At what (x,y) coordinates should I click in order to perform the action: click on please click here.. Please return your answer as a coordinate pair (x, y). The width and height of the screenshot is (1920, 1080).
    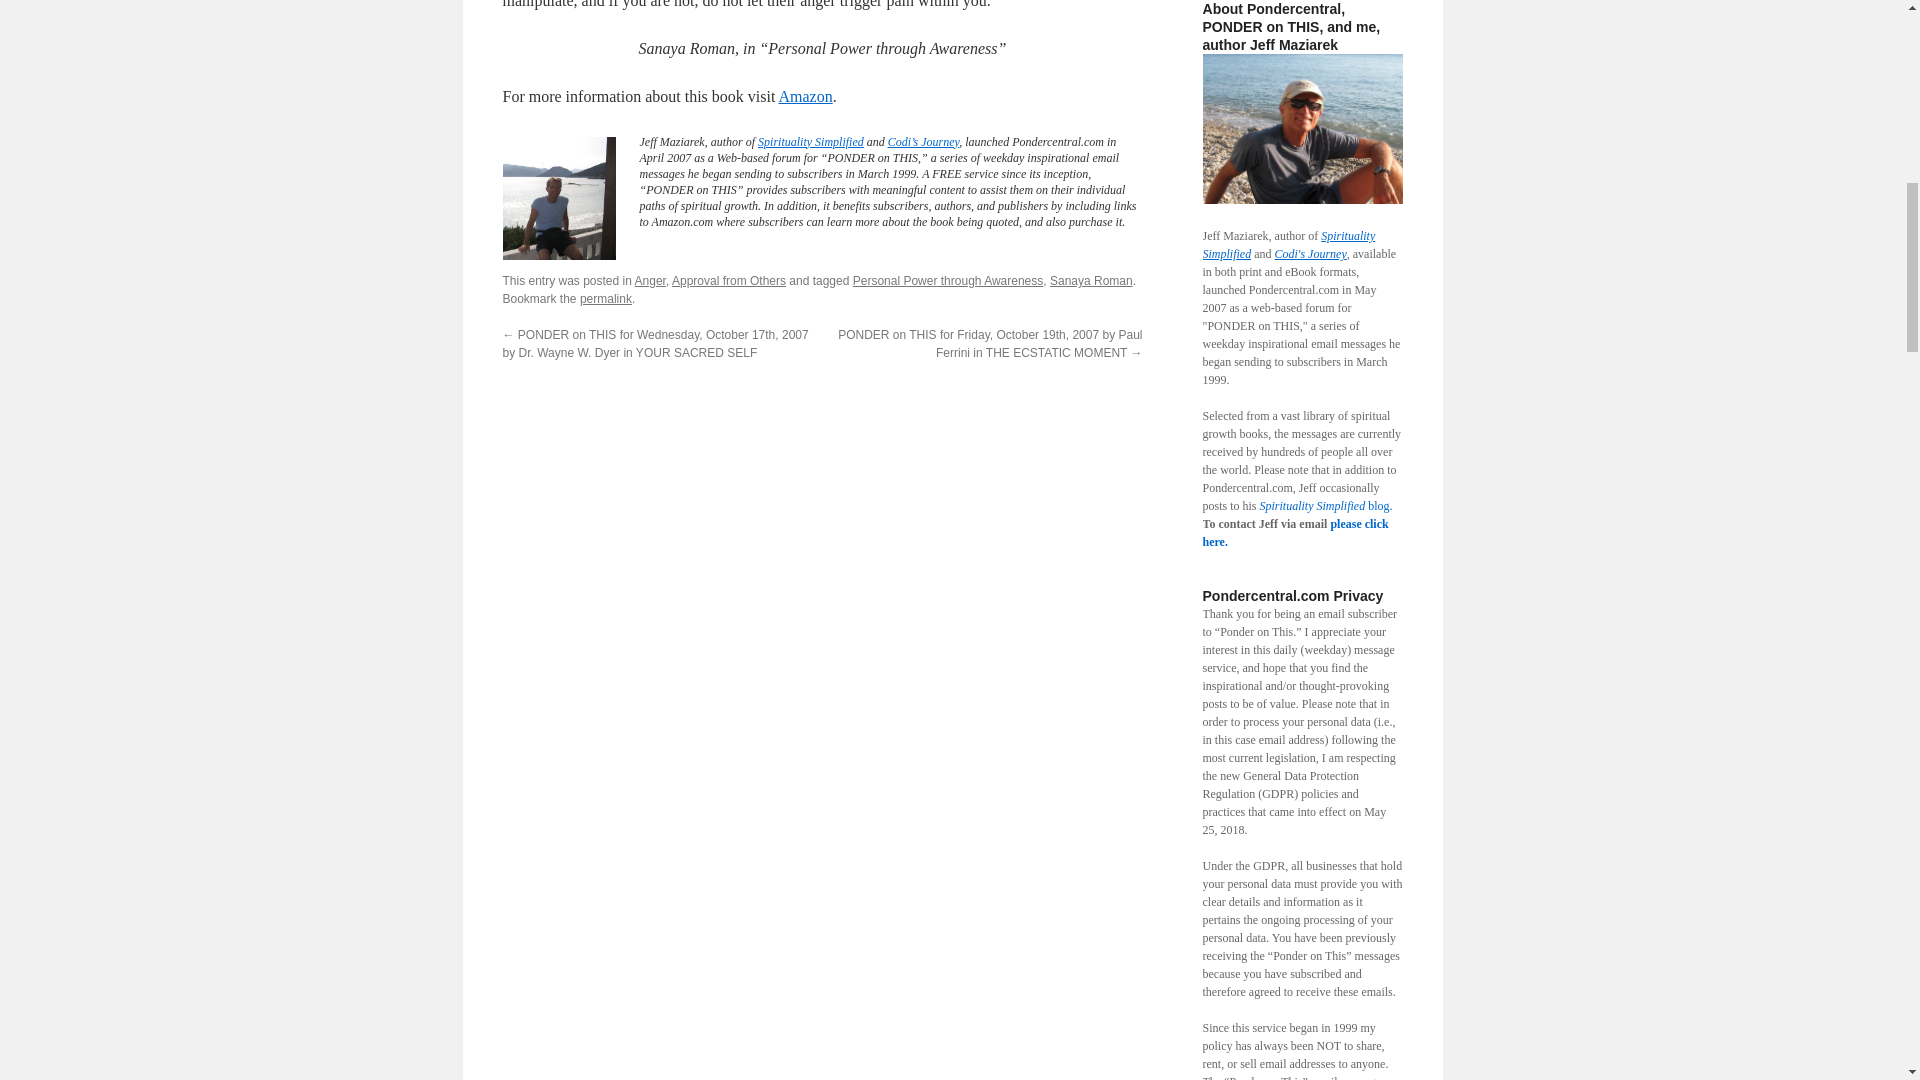
    Looking at the image, I should click on (1294, 532).